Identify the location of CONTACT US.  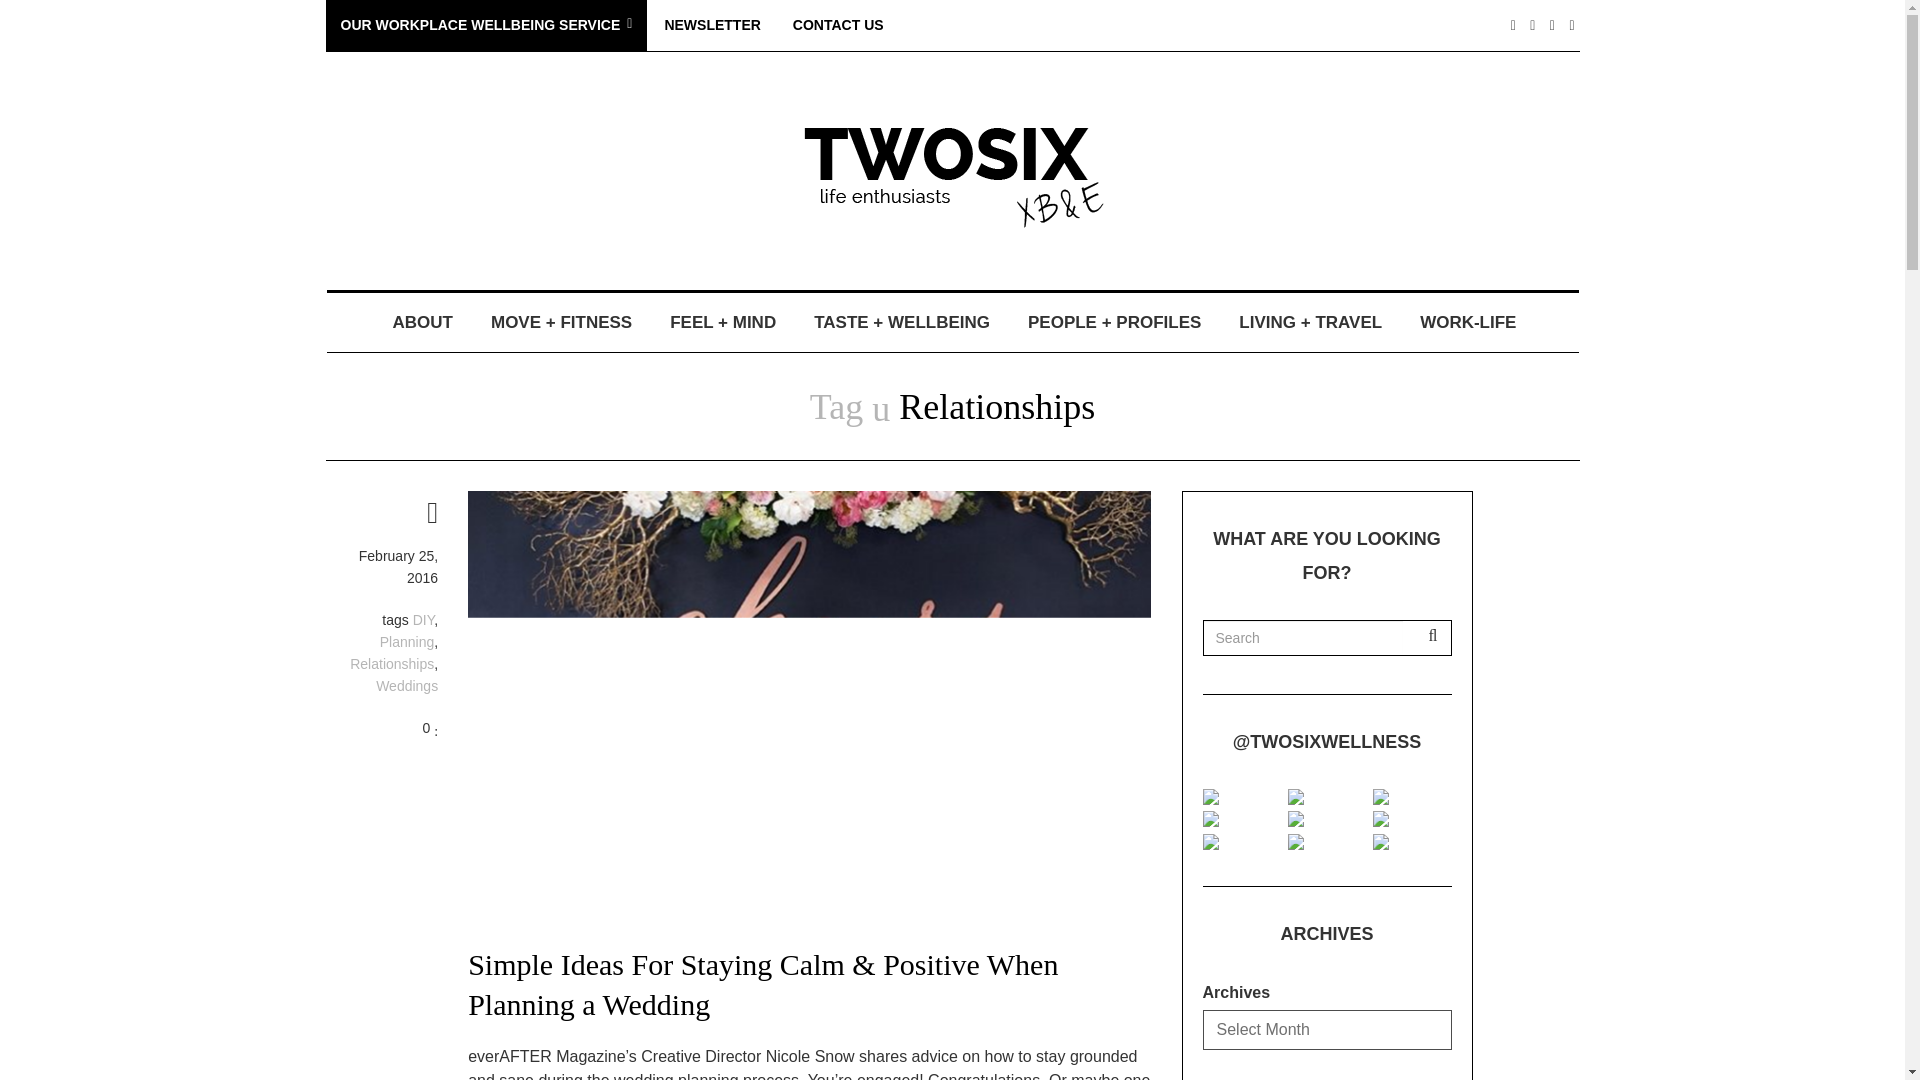
(838, 25).